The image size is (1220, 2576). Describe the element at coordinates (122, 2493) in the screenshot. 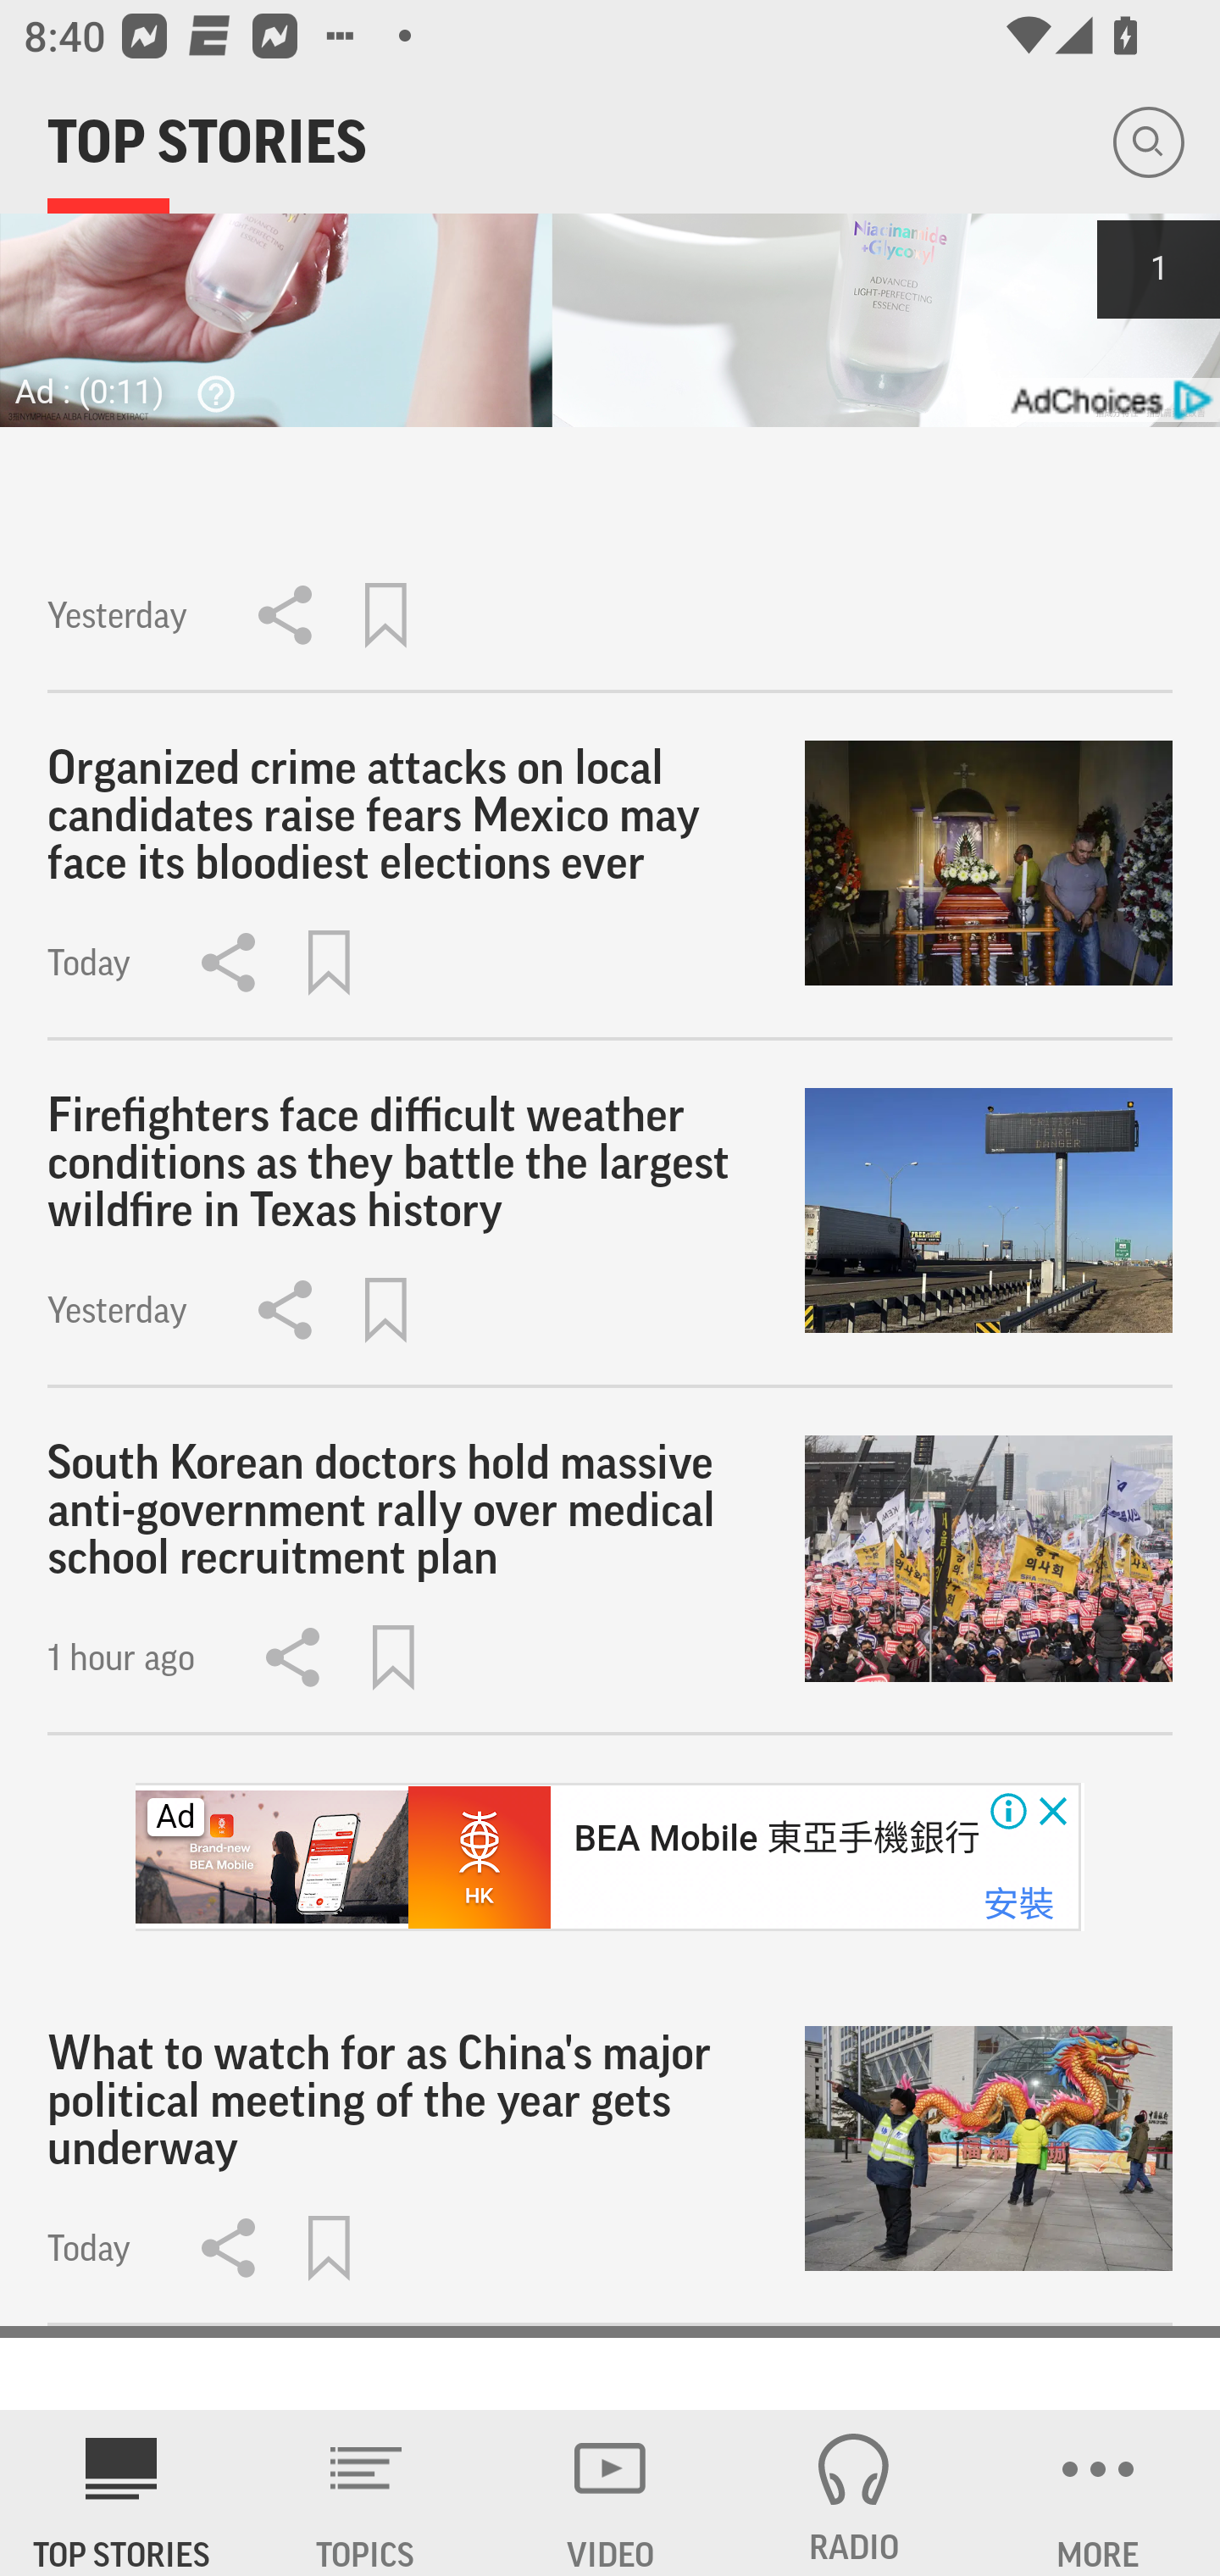

I see `AP News TOP STORIES` at that location.